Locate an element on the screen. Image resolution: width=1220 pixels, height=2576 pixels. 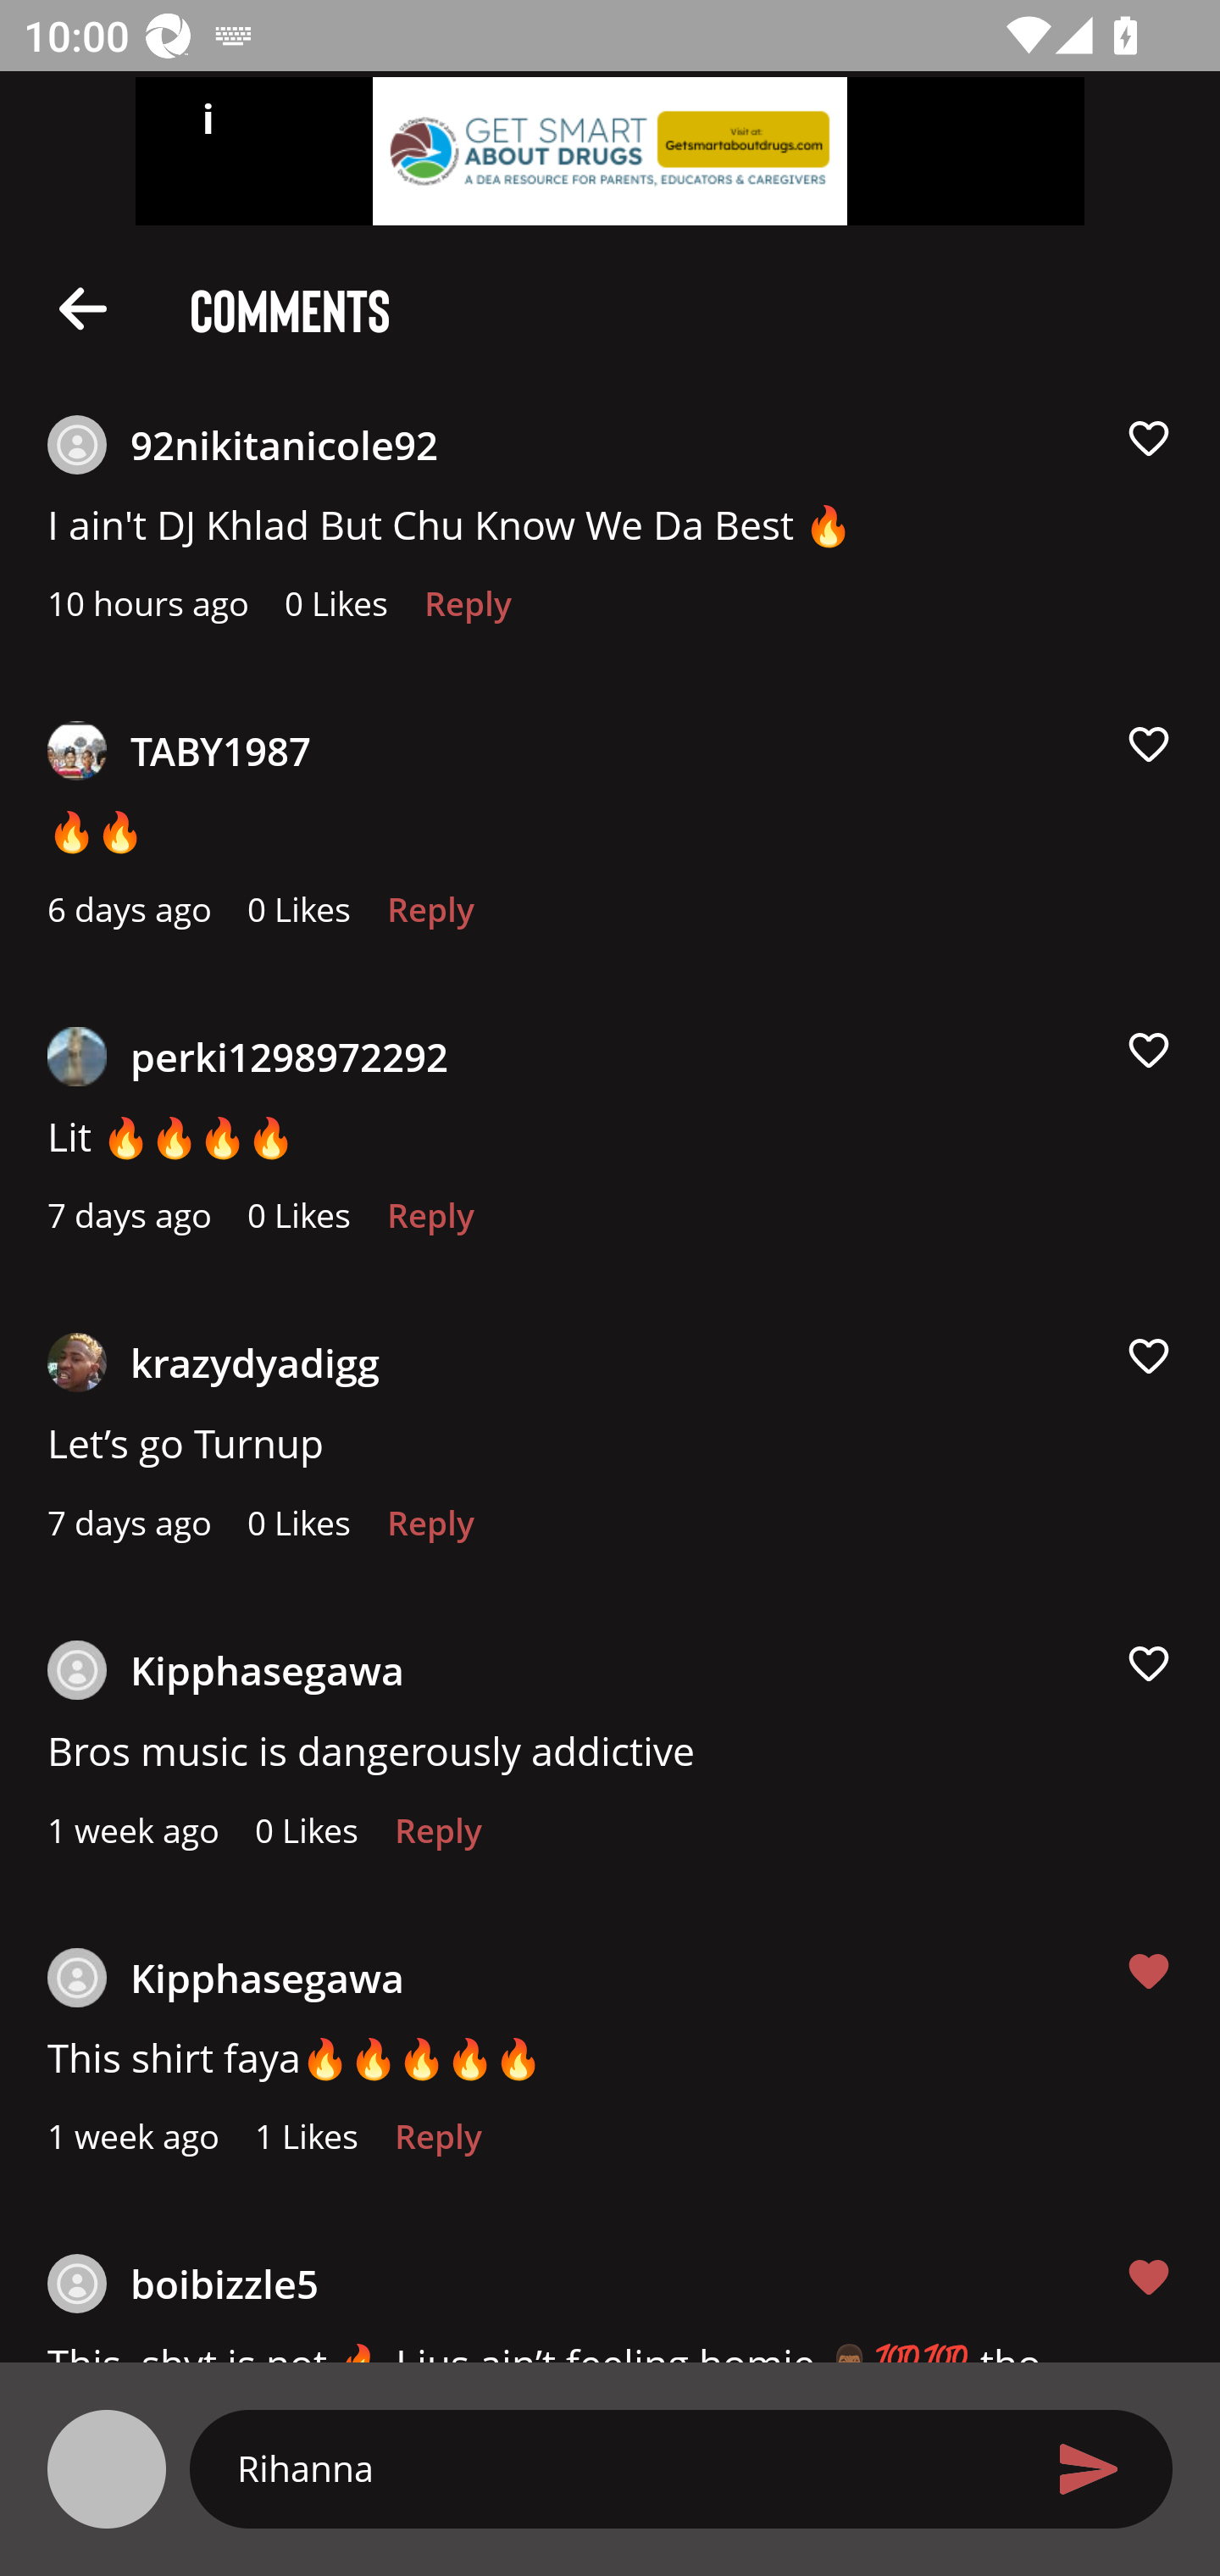
Reply is located at coordinates (437, 1839).